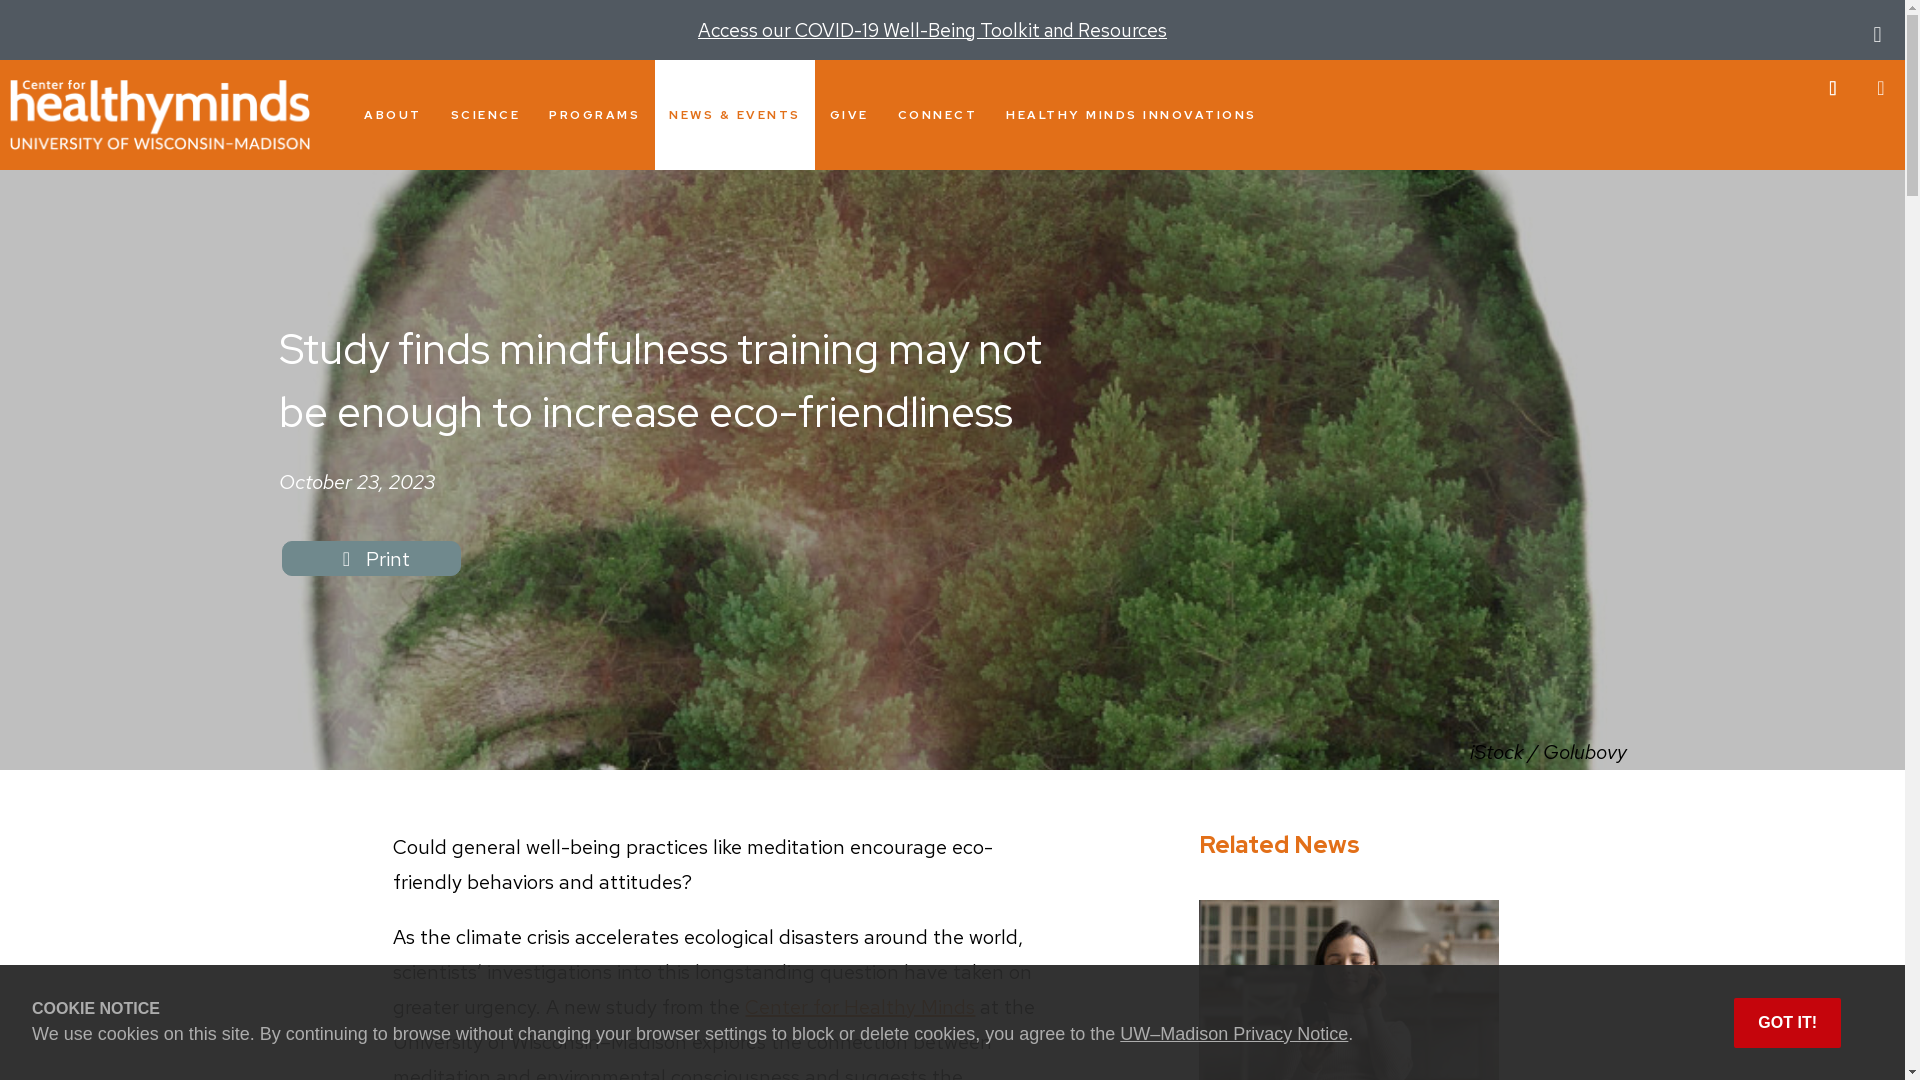  What do you see at coordinates (1787, 1022) in the screenshot?
I see `GOT IT!` at bounding box center [1787, 1022].